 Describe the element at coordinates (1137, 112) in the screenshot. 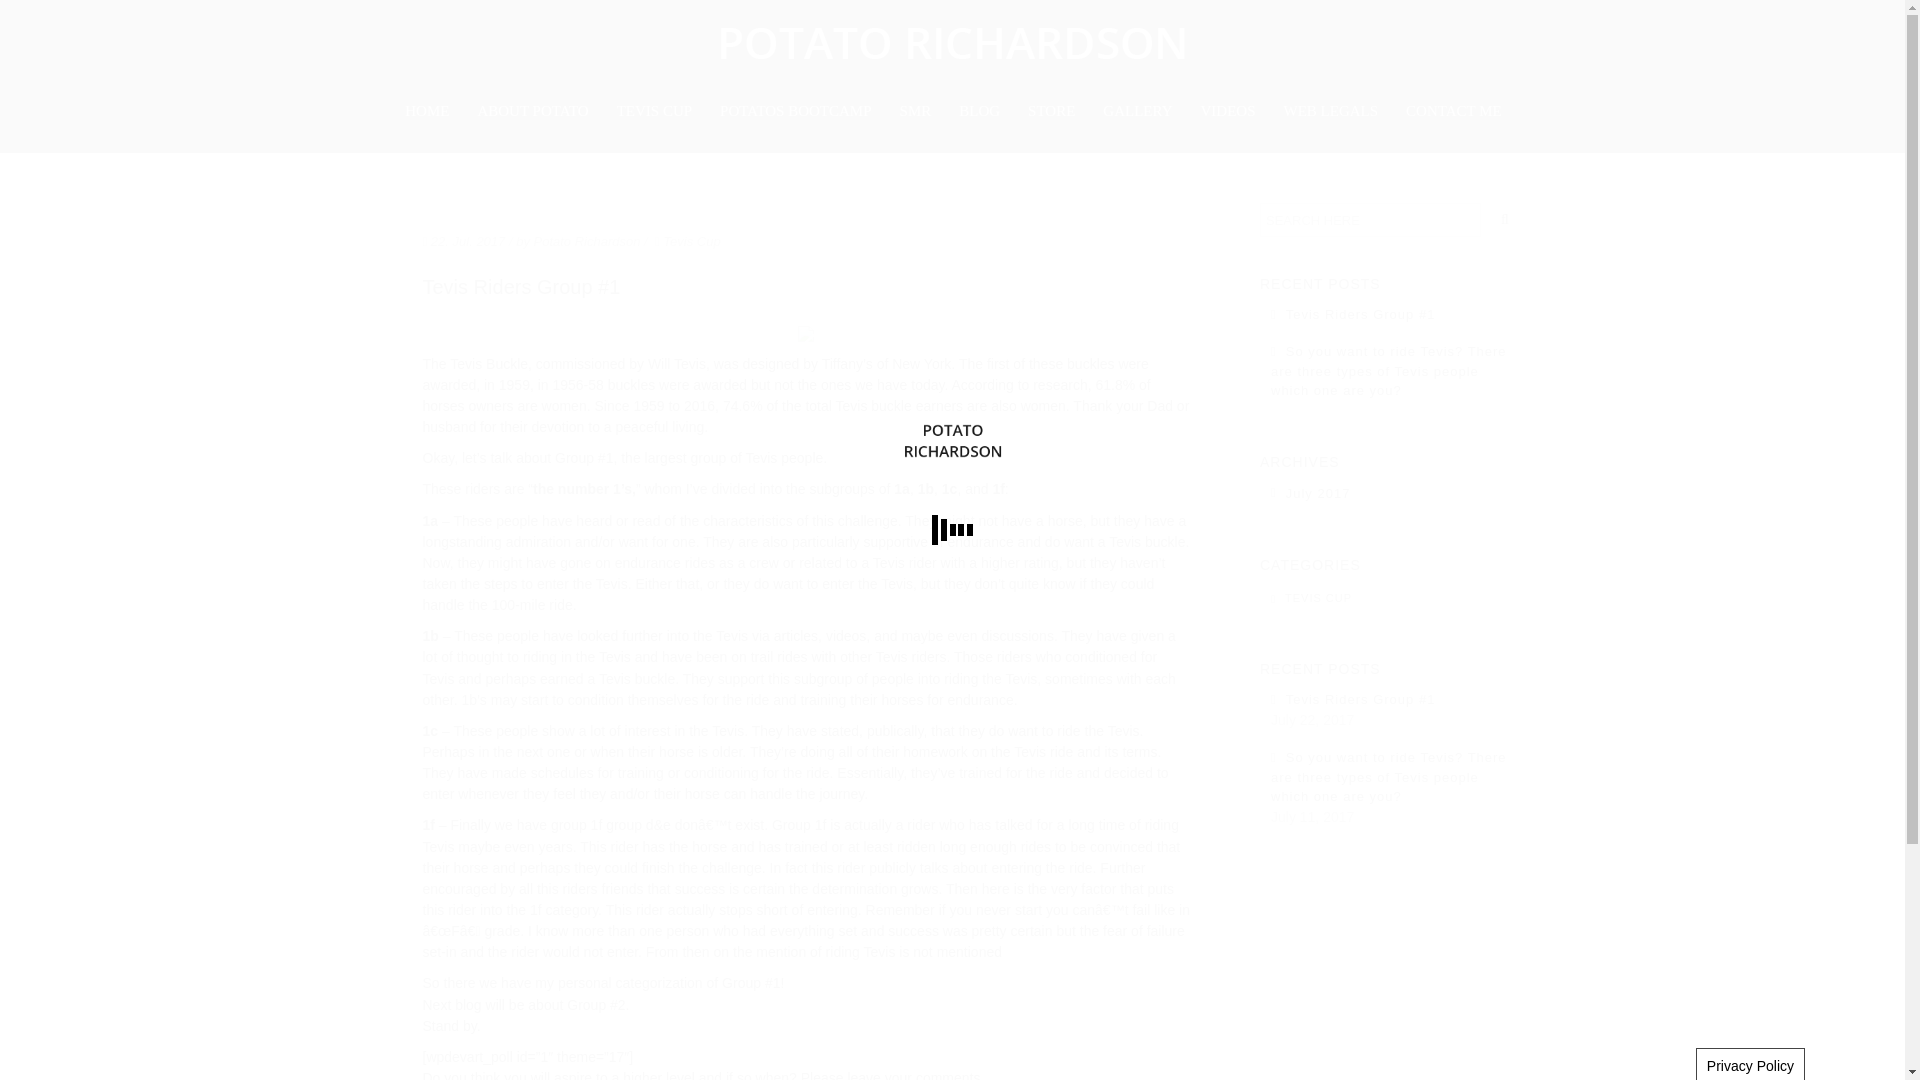

I see `GALLERY` at that location.